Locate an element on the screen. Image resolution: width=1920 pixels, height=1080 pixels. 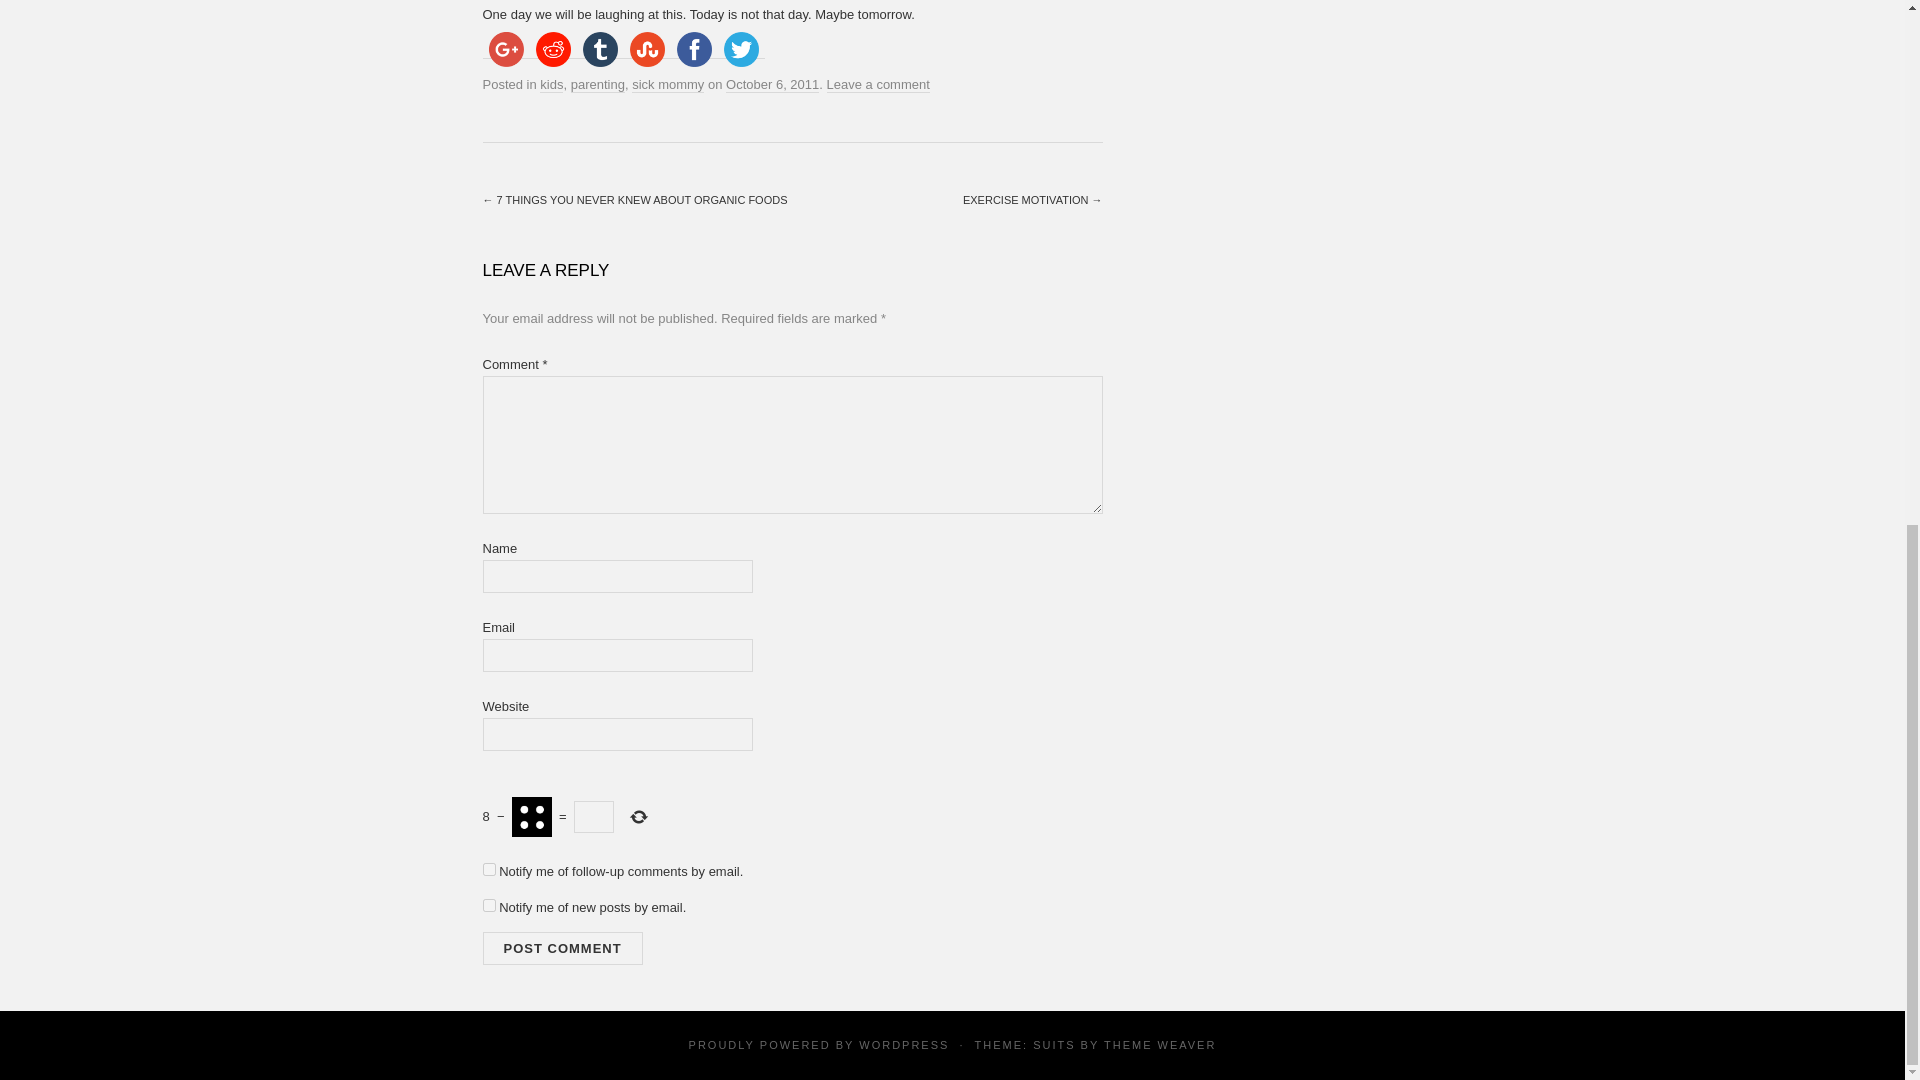
sick mommy is located at coordinates (668, 84).